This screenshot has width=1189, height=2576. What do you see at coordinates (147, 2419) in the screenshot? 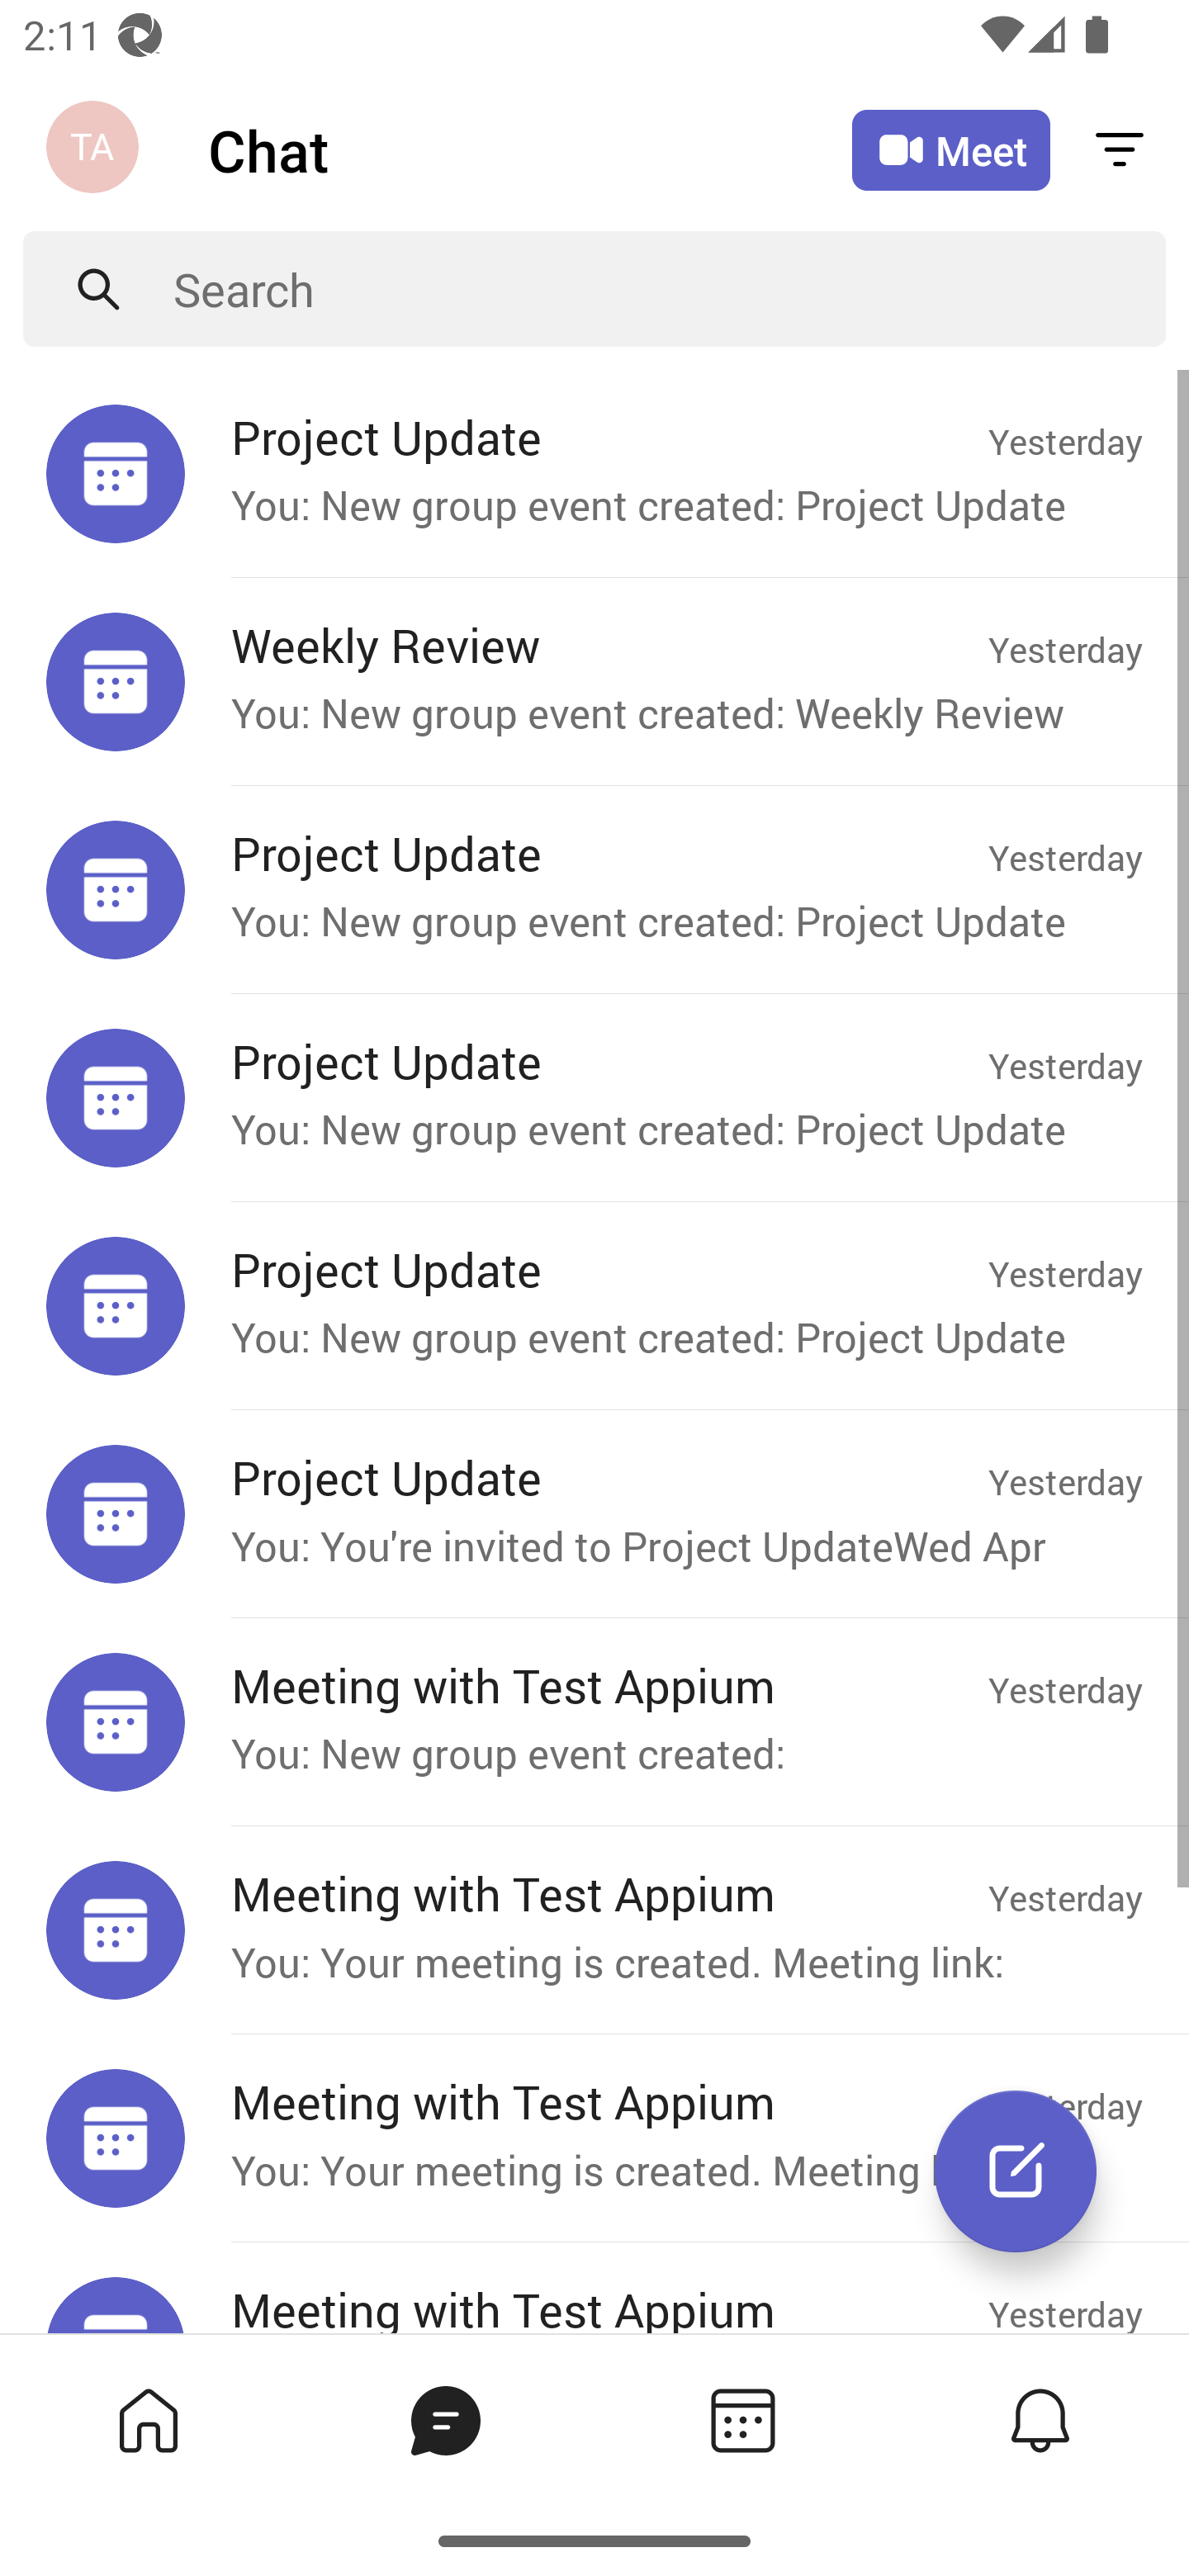
I see `Home tab,1 of 4, not selected` at bounding box center [147, 2419].